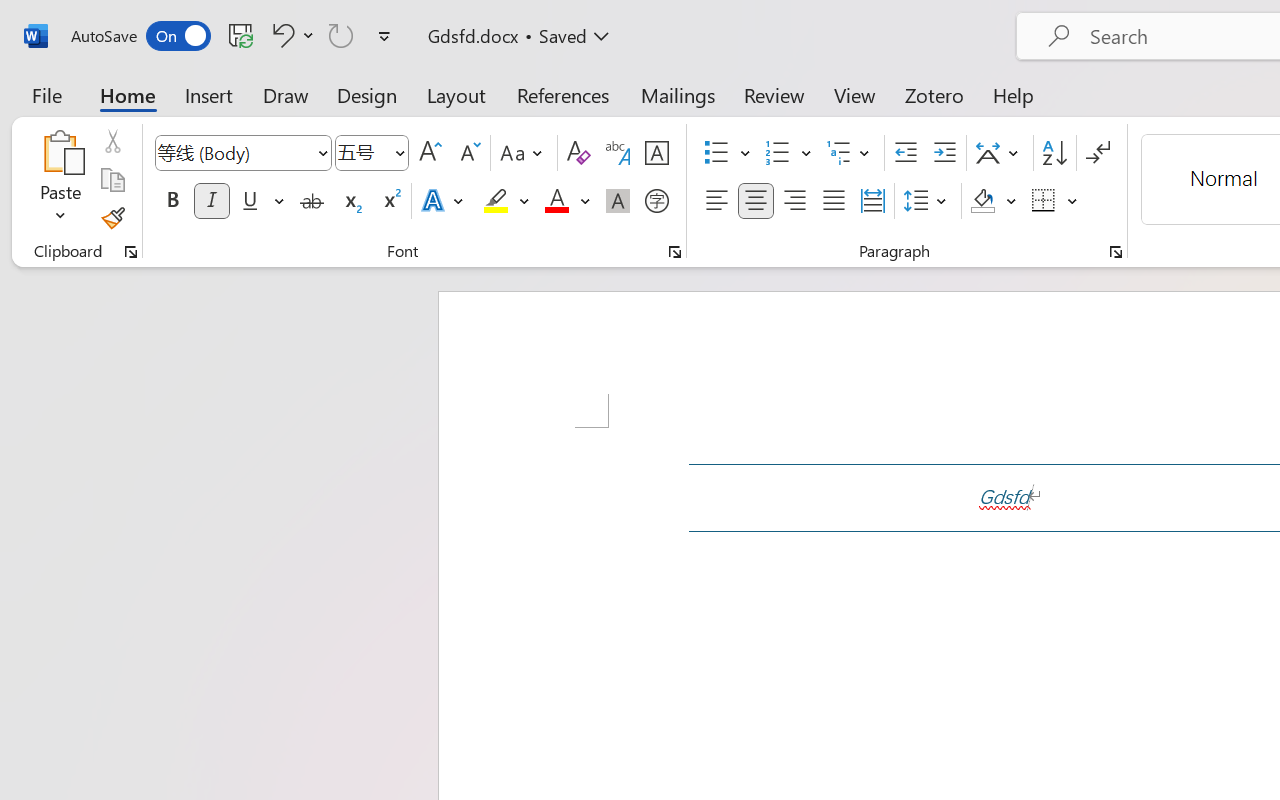 This screenshot has height=800, width=1280. Describe the element at coordinates (290, 35) in the screenshot. I see `Undo Style` at that location.